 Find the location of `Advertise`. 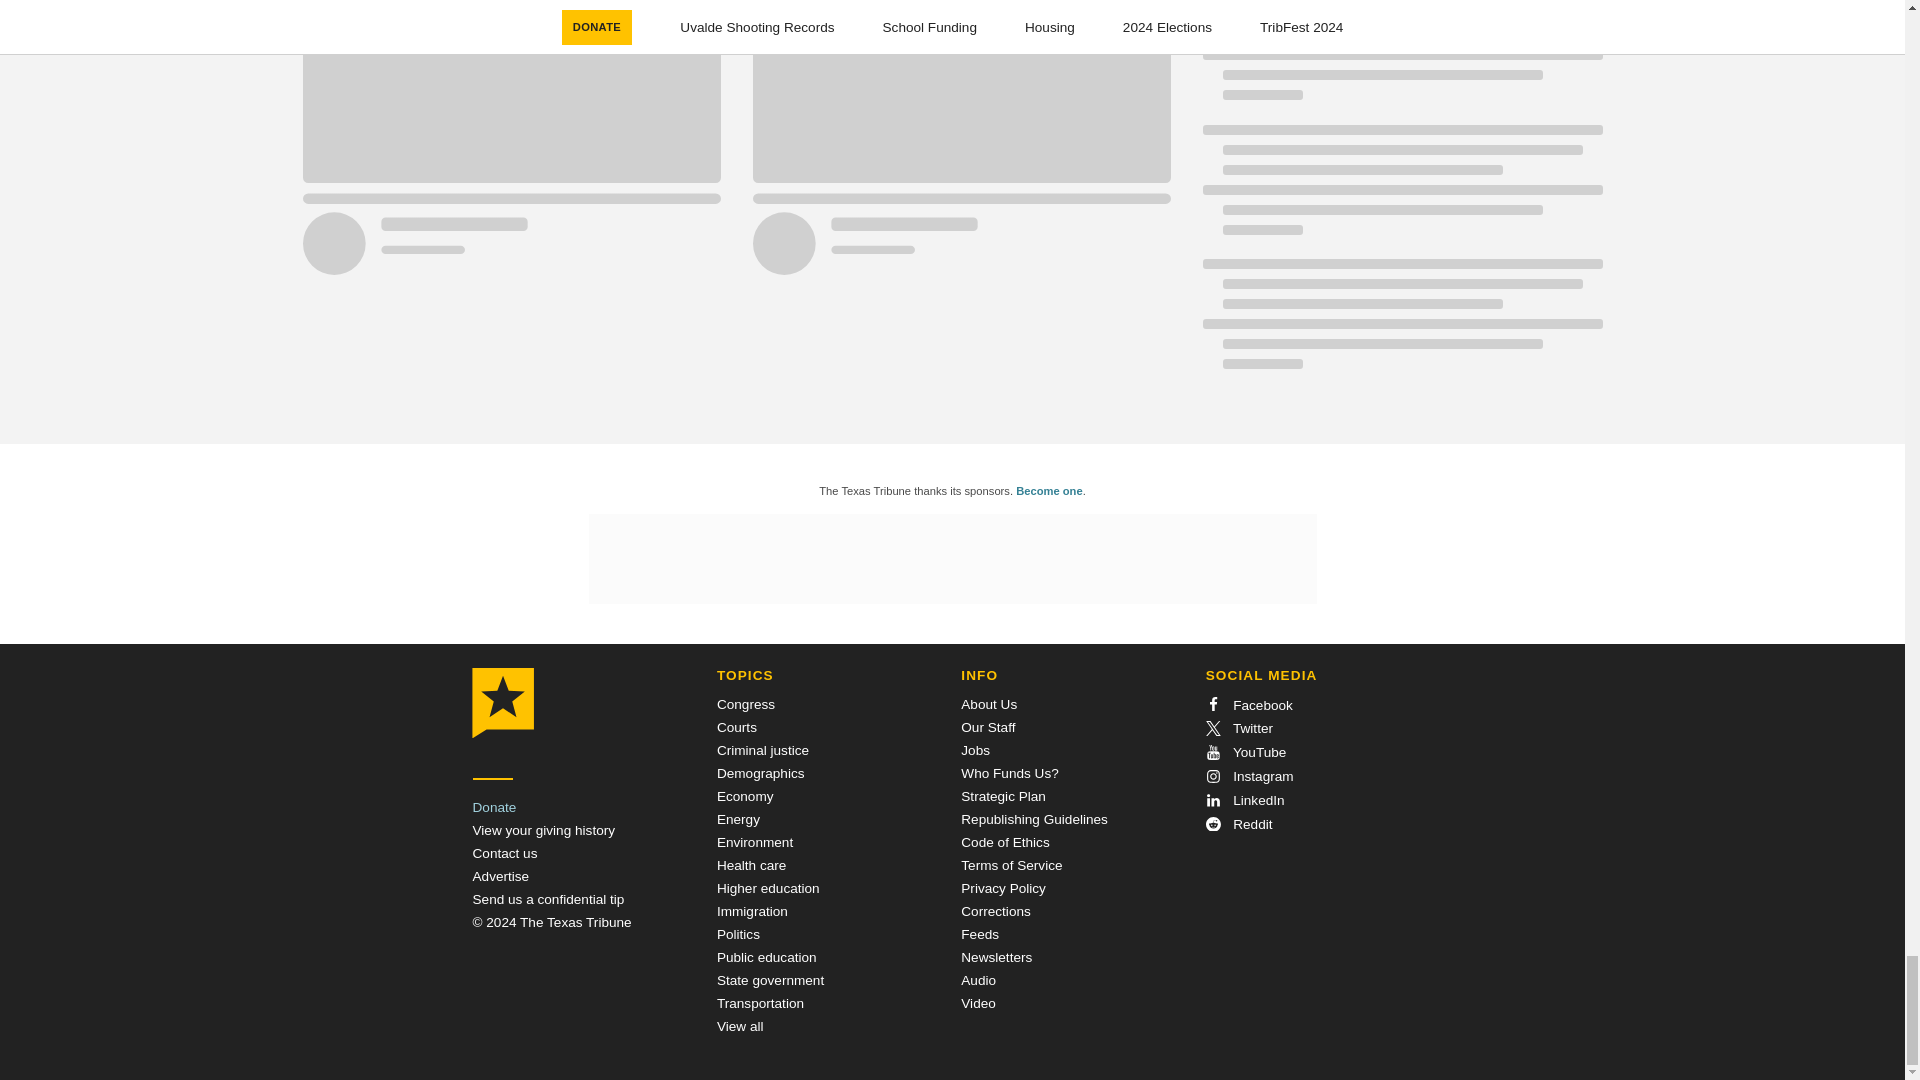

Advertise is located at coordinates (500, 876).